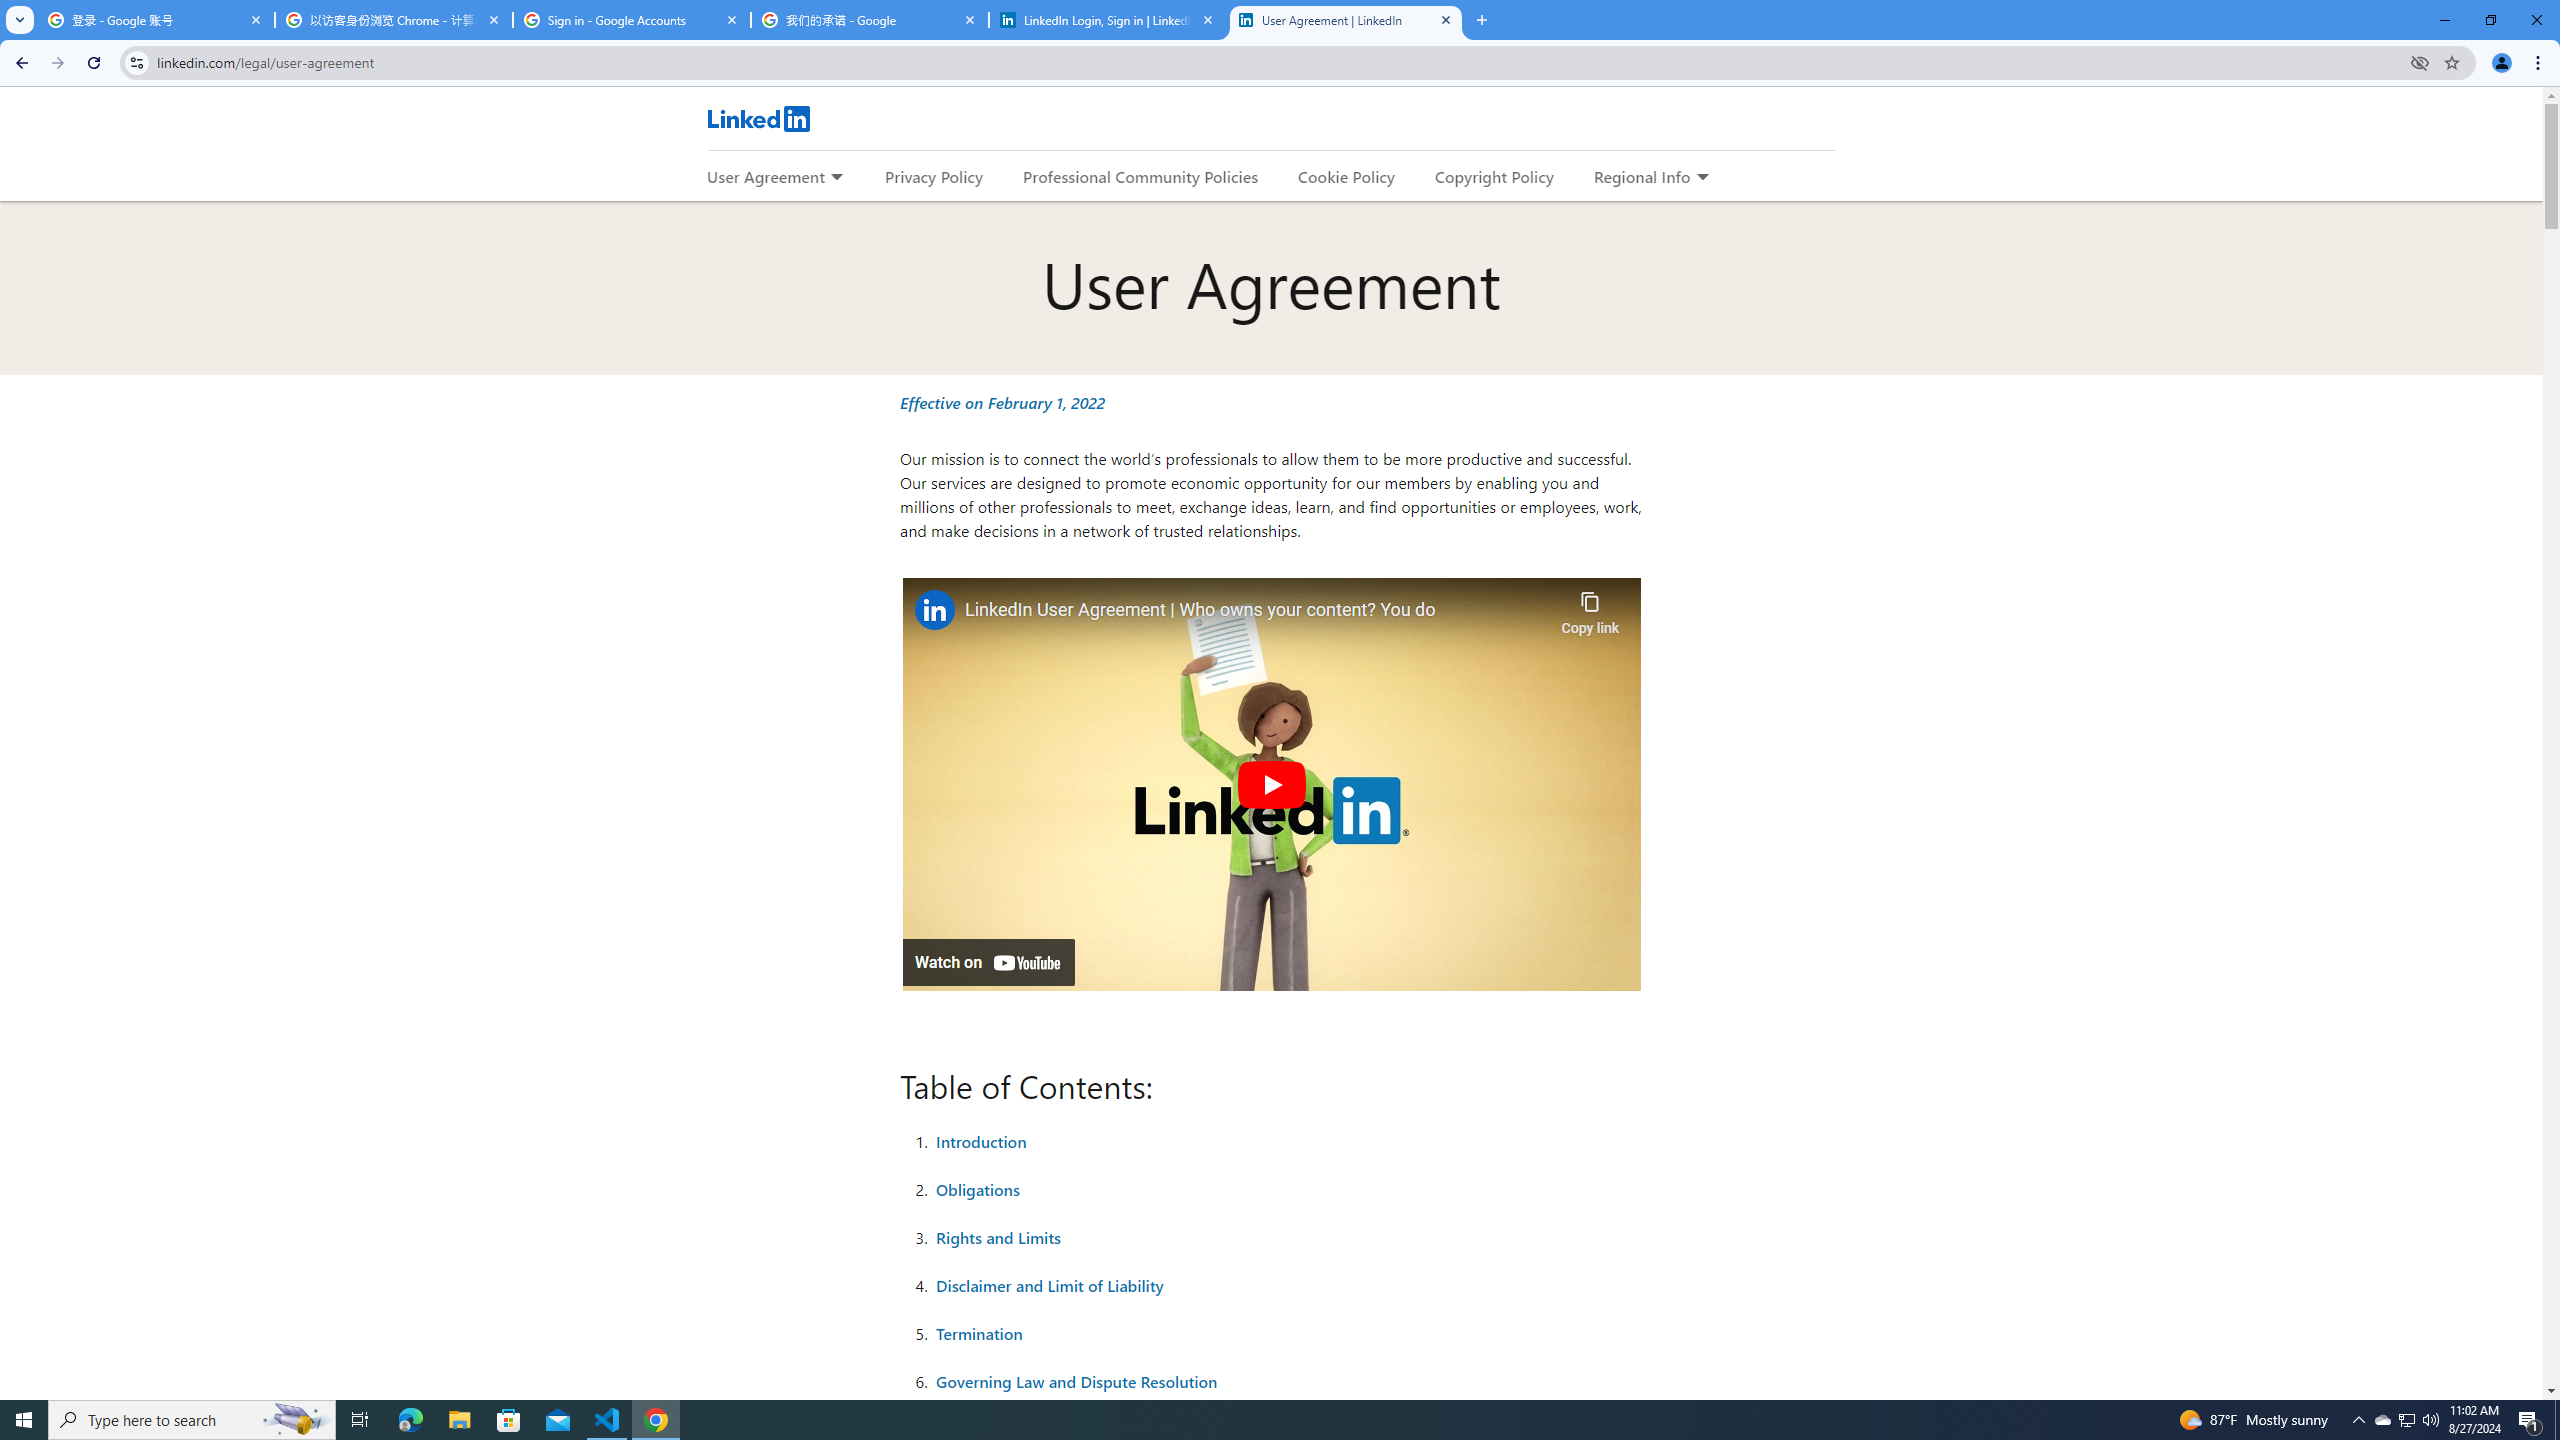 This screenshot has height=1440, width=2560. What do you see at coordinates (1346, 20) in the screenshot?
I see `User Agreement | LinkedIn` at bounding box center [1346, 20].